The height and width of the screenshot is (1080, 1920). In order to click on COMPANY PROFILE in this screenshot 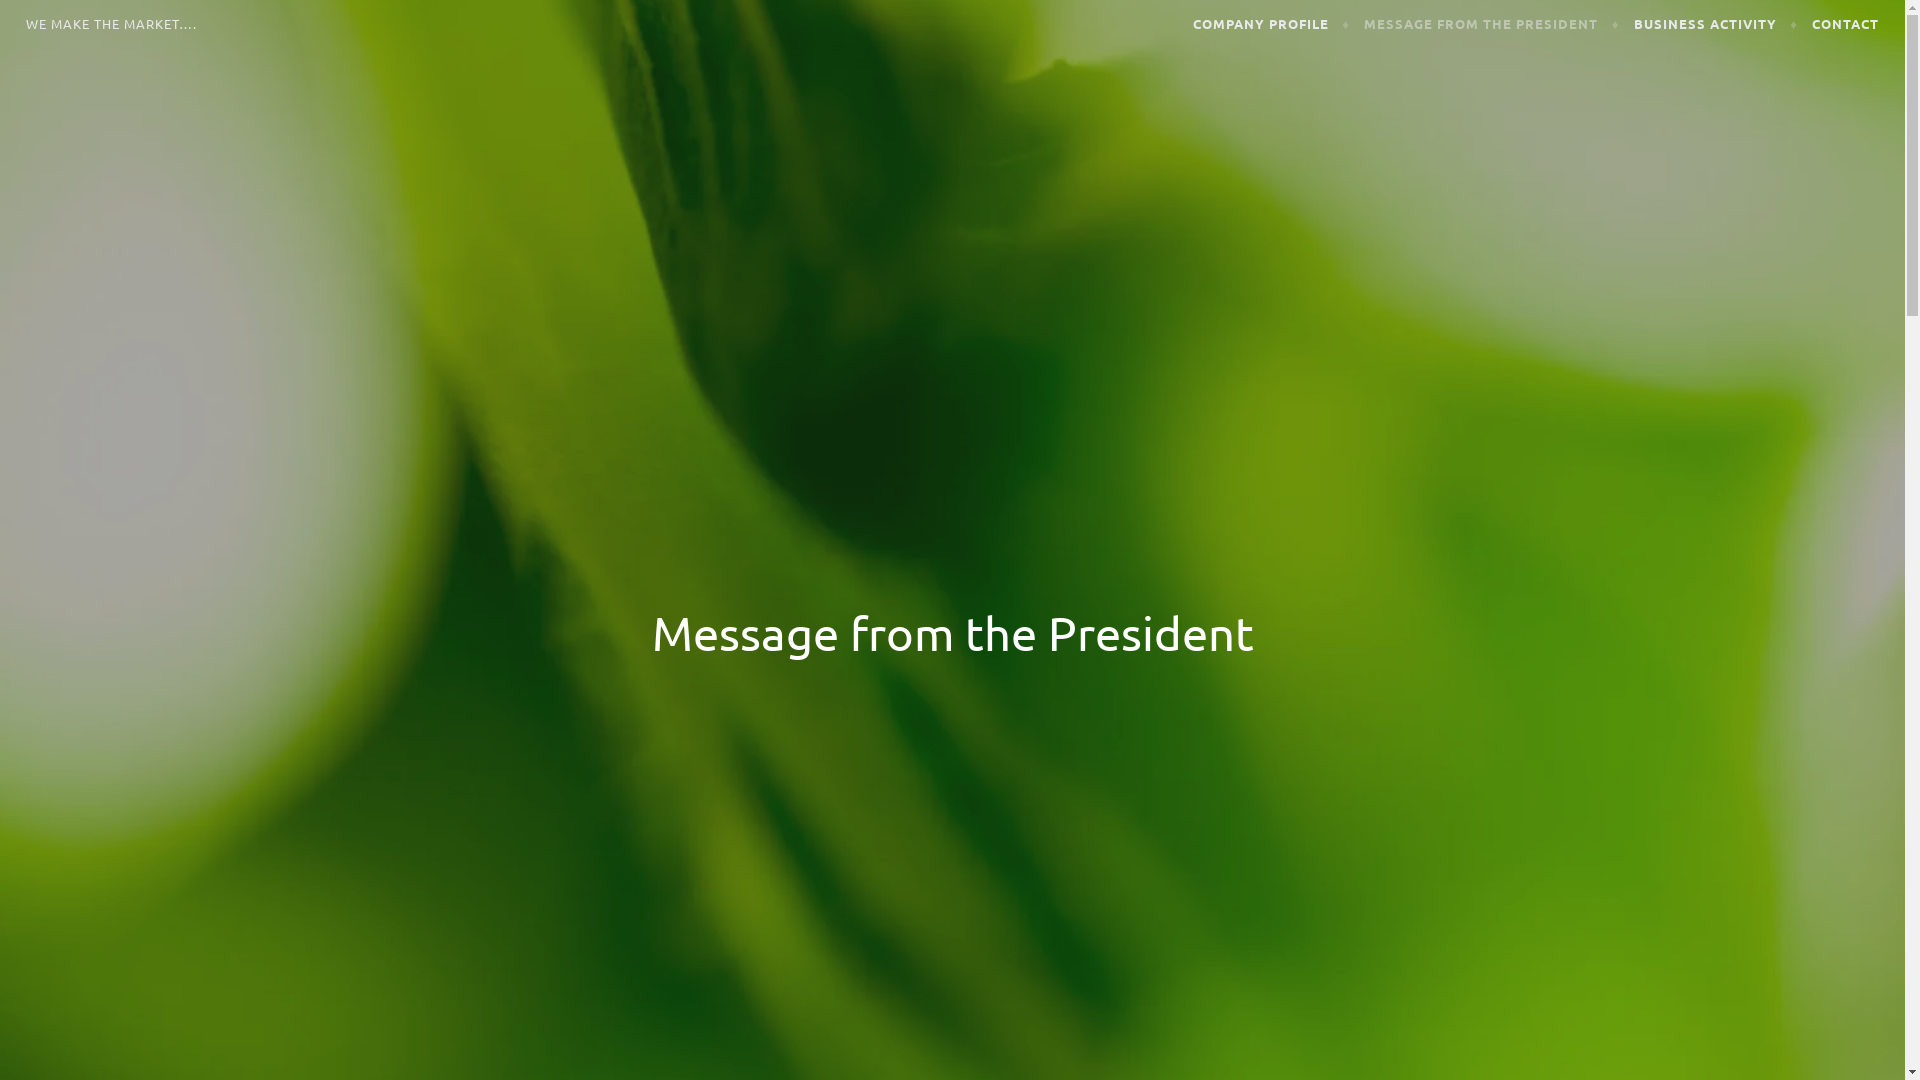, I will do `click(1272, 24)`.